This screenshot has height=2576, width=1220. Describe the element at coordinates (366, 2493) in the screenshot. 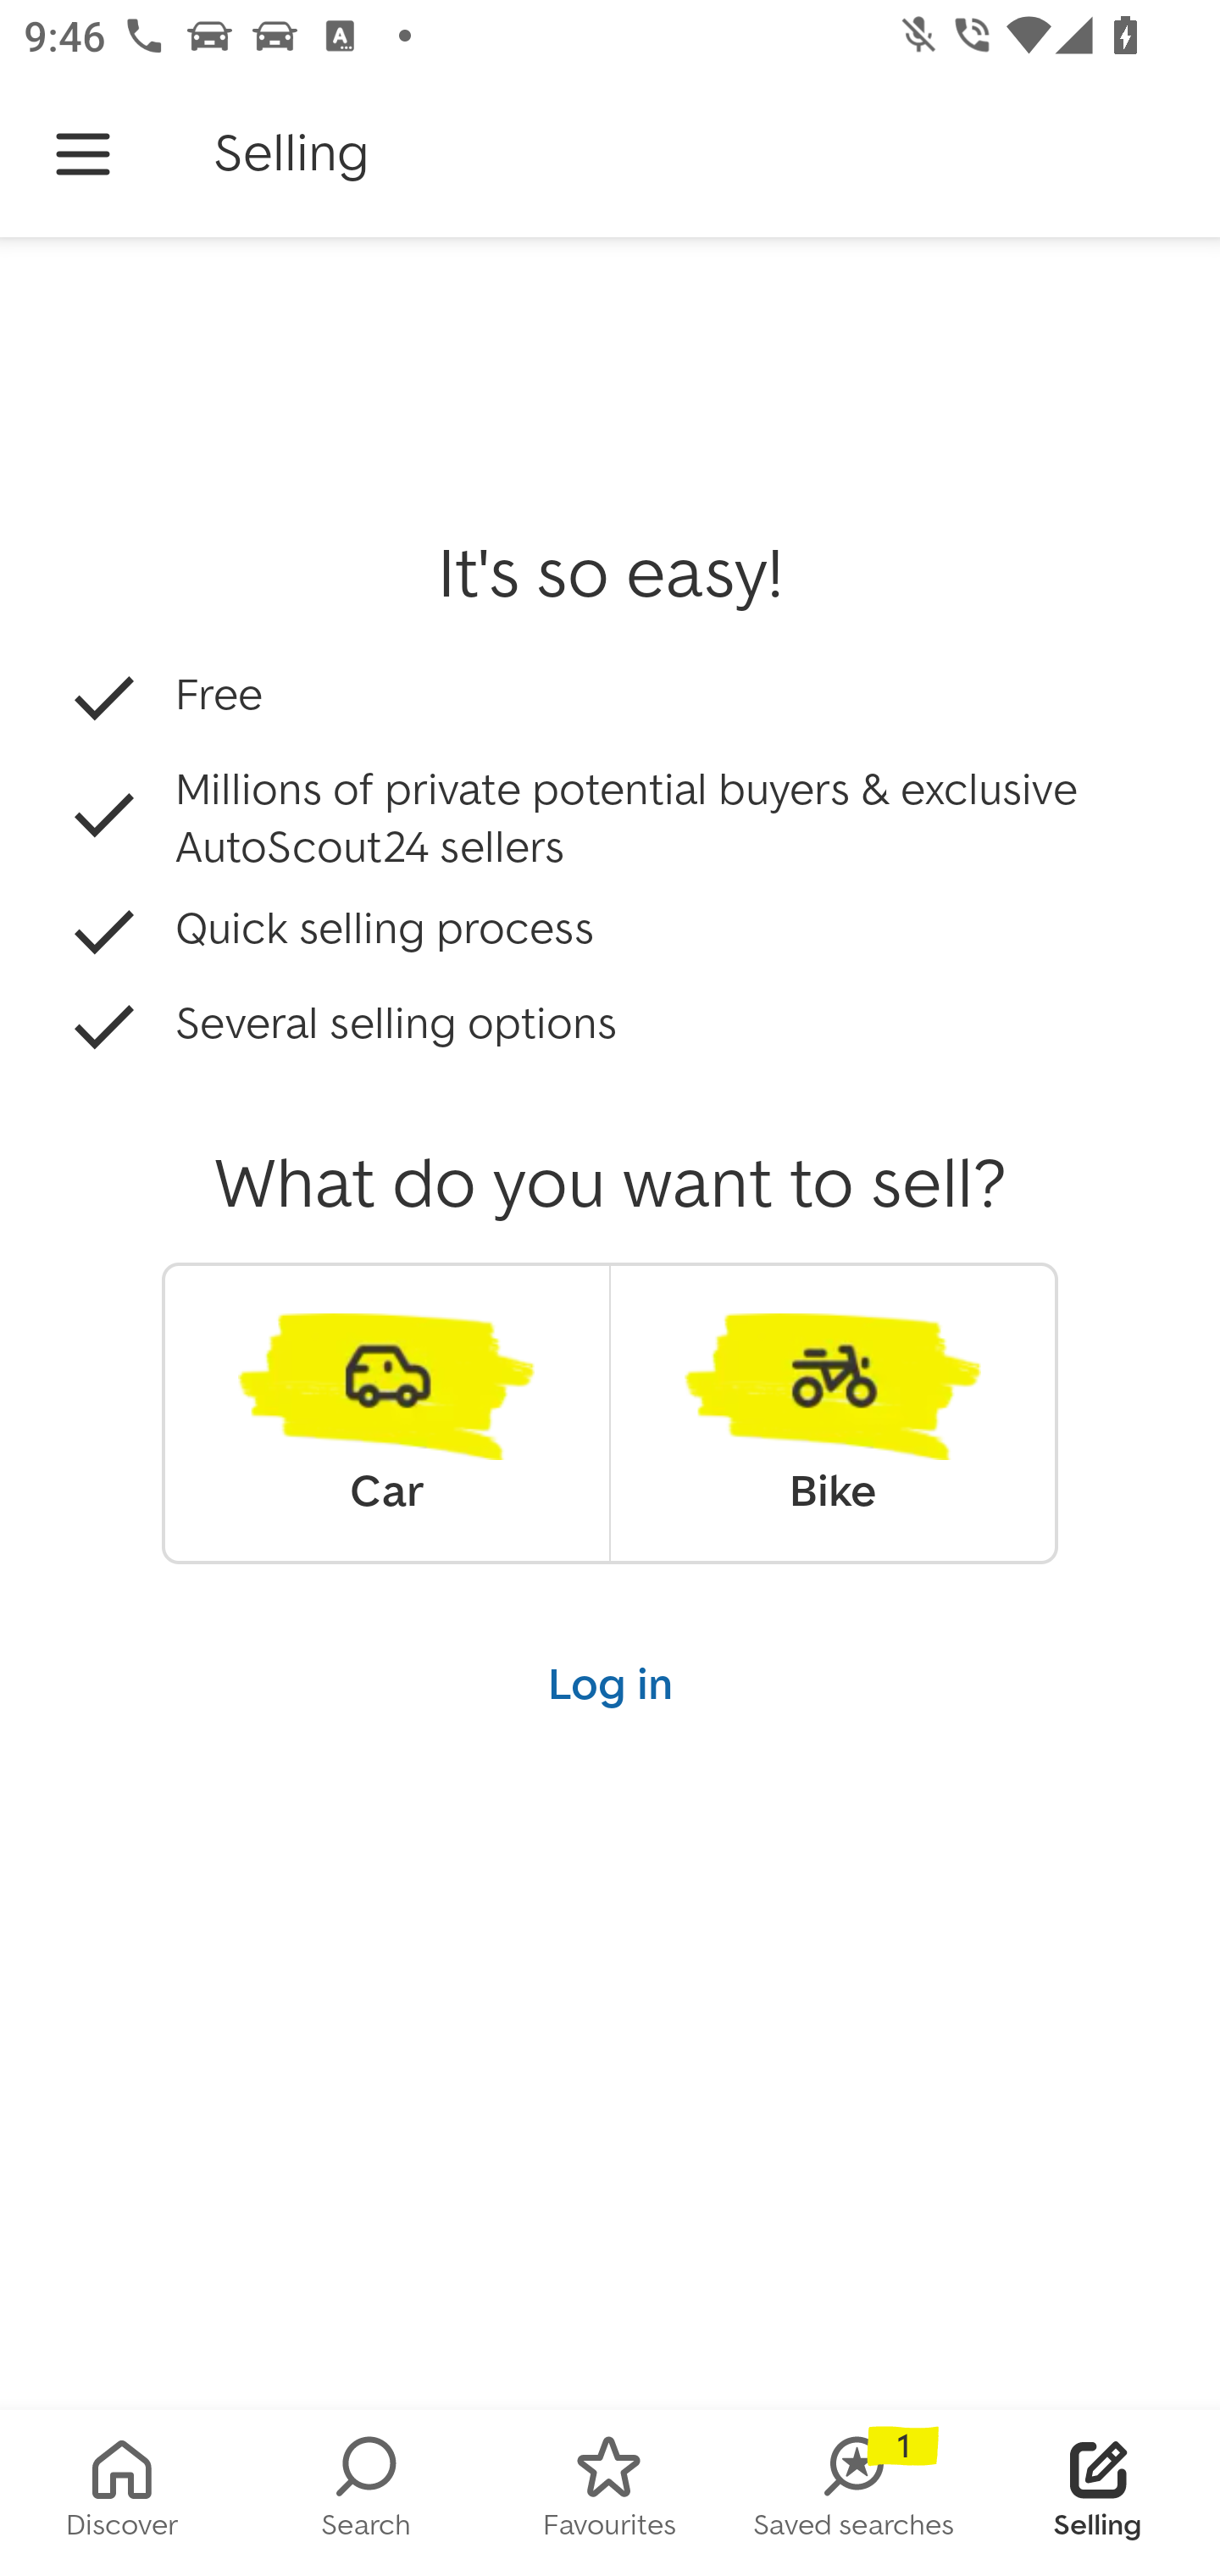

I see `SEARCH Search` at that location.